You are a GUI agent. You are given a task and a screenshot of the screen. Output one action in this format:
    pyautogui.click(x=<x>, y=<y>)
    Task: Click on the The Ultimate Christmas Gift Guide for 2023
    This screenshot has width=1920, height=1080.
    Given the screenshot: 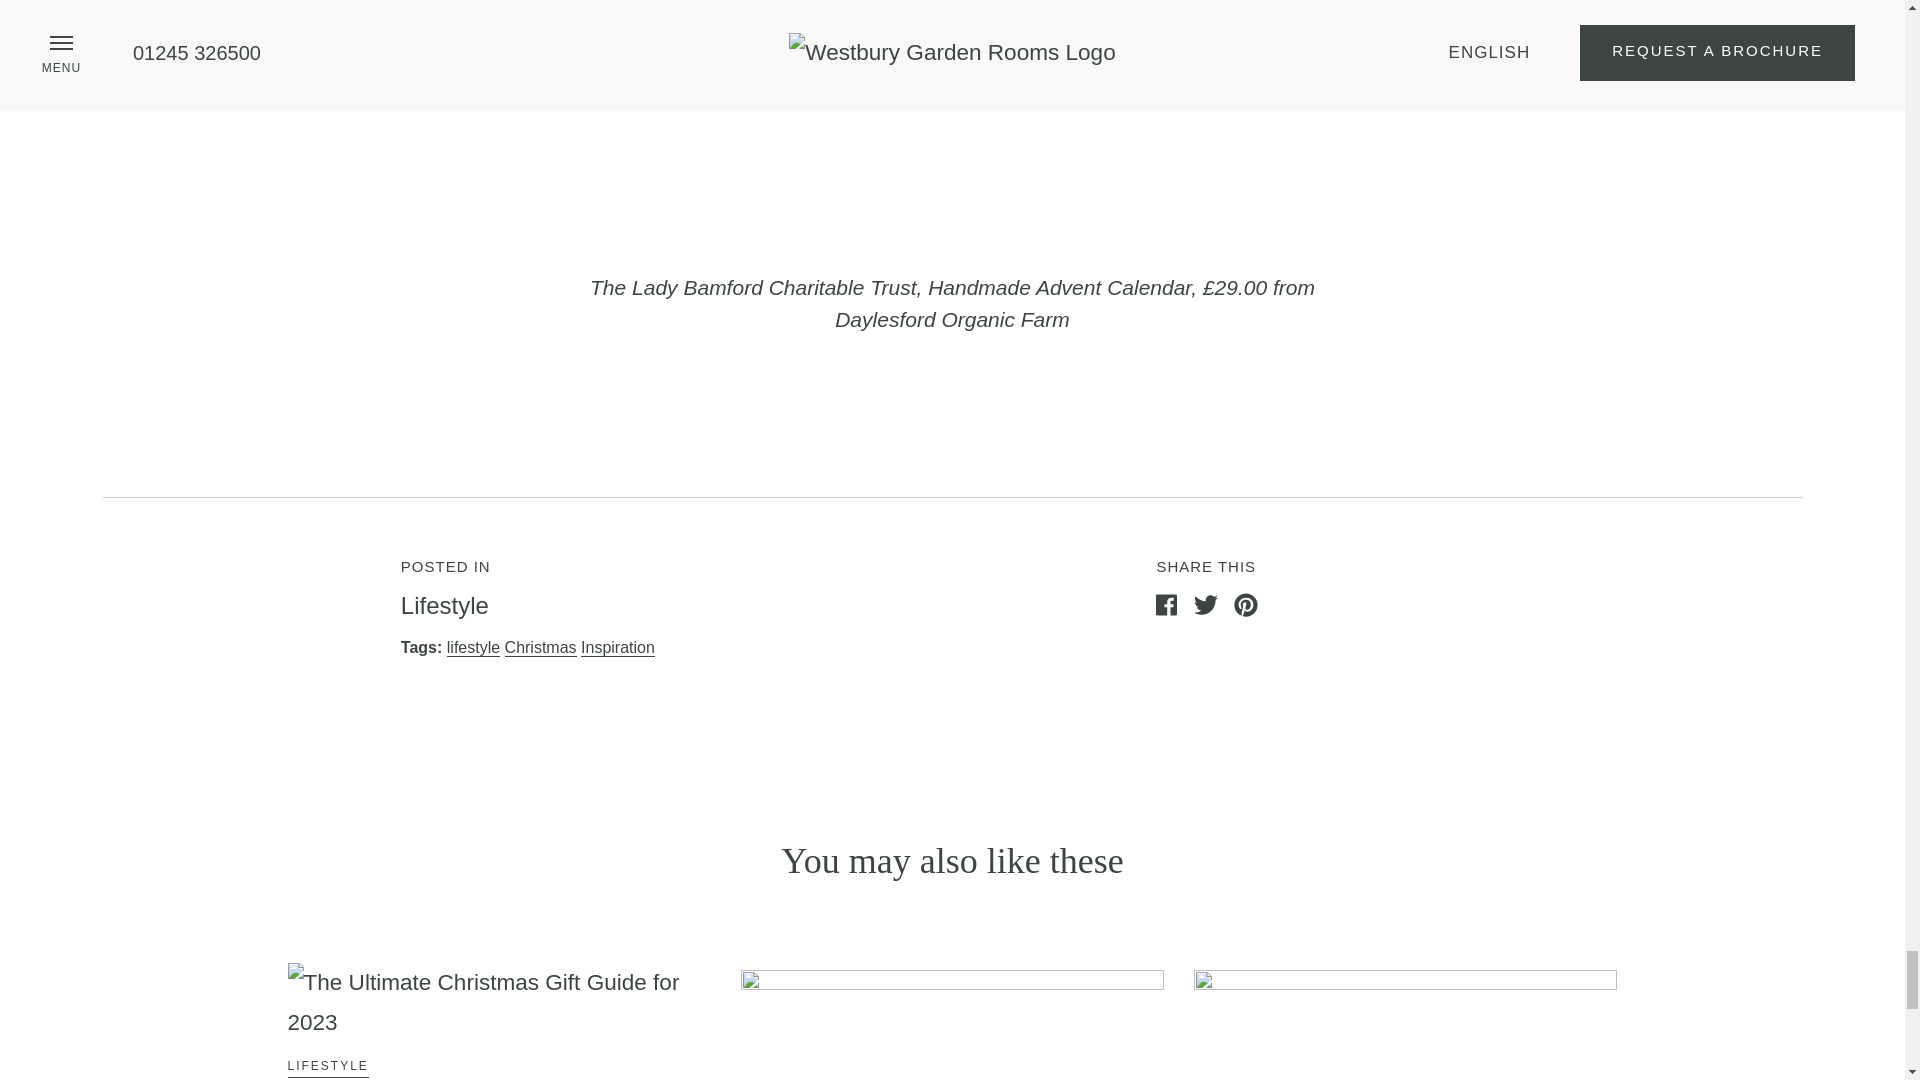 What is the action you would take?
    pyautogui.click(x=499, y=1002)
    